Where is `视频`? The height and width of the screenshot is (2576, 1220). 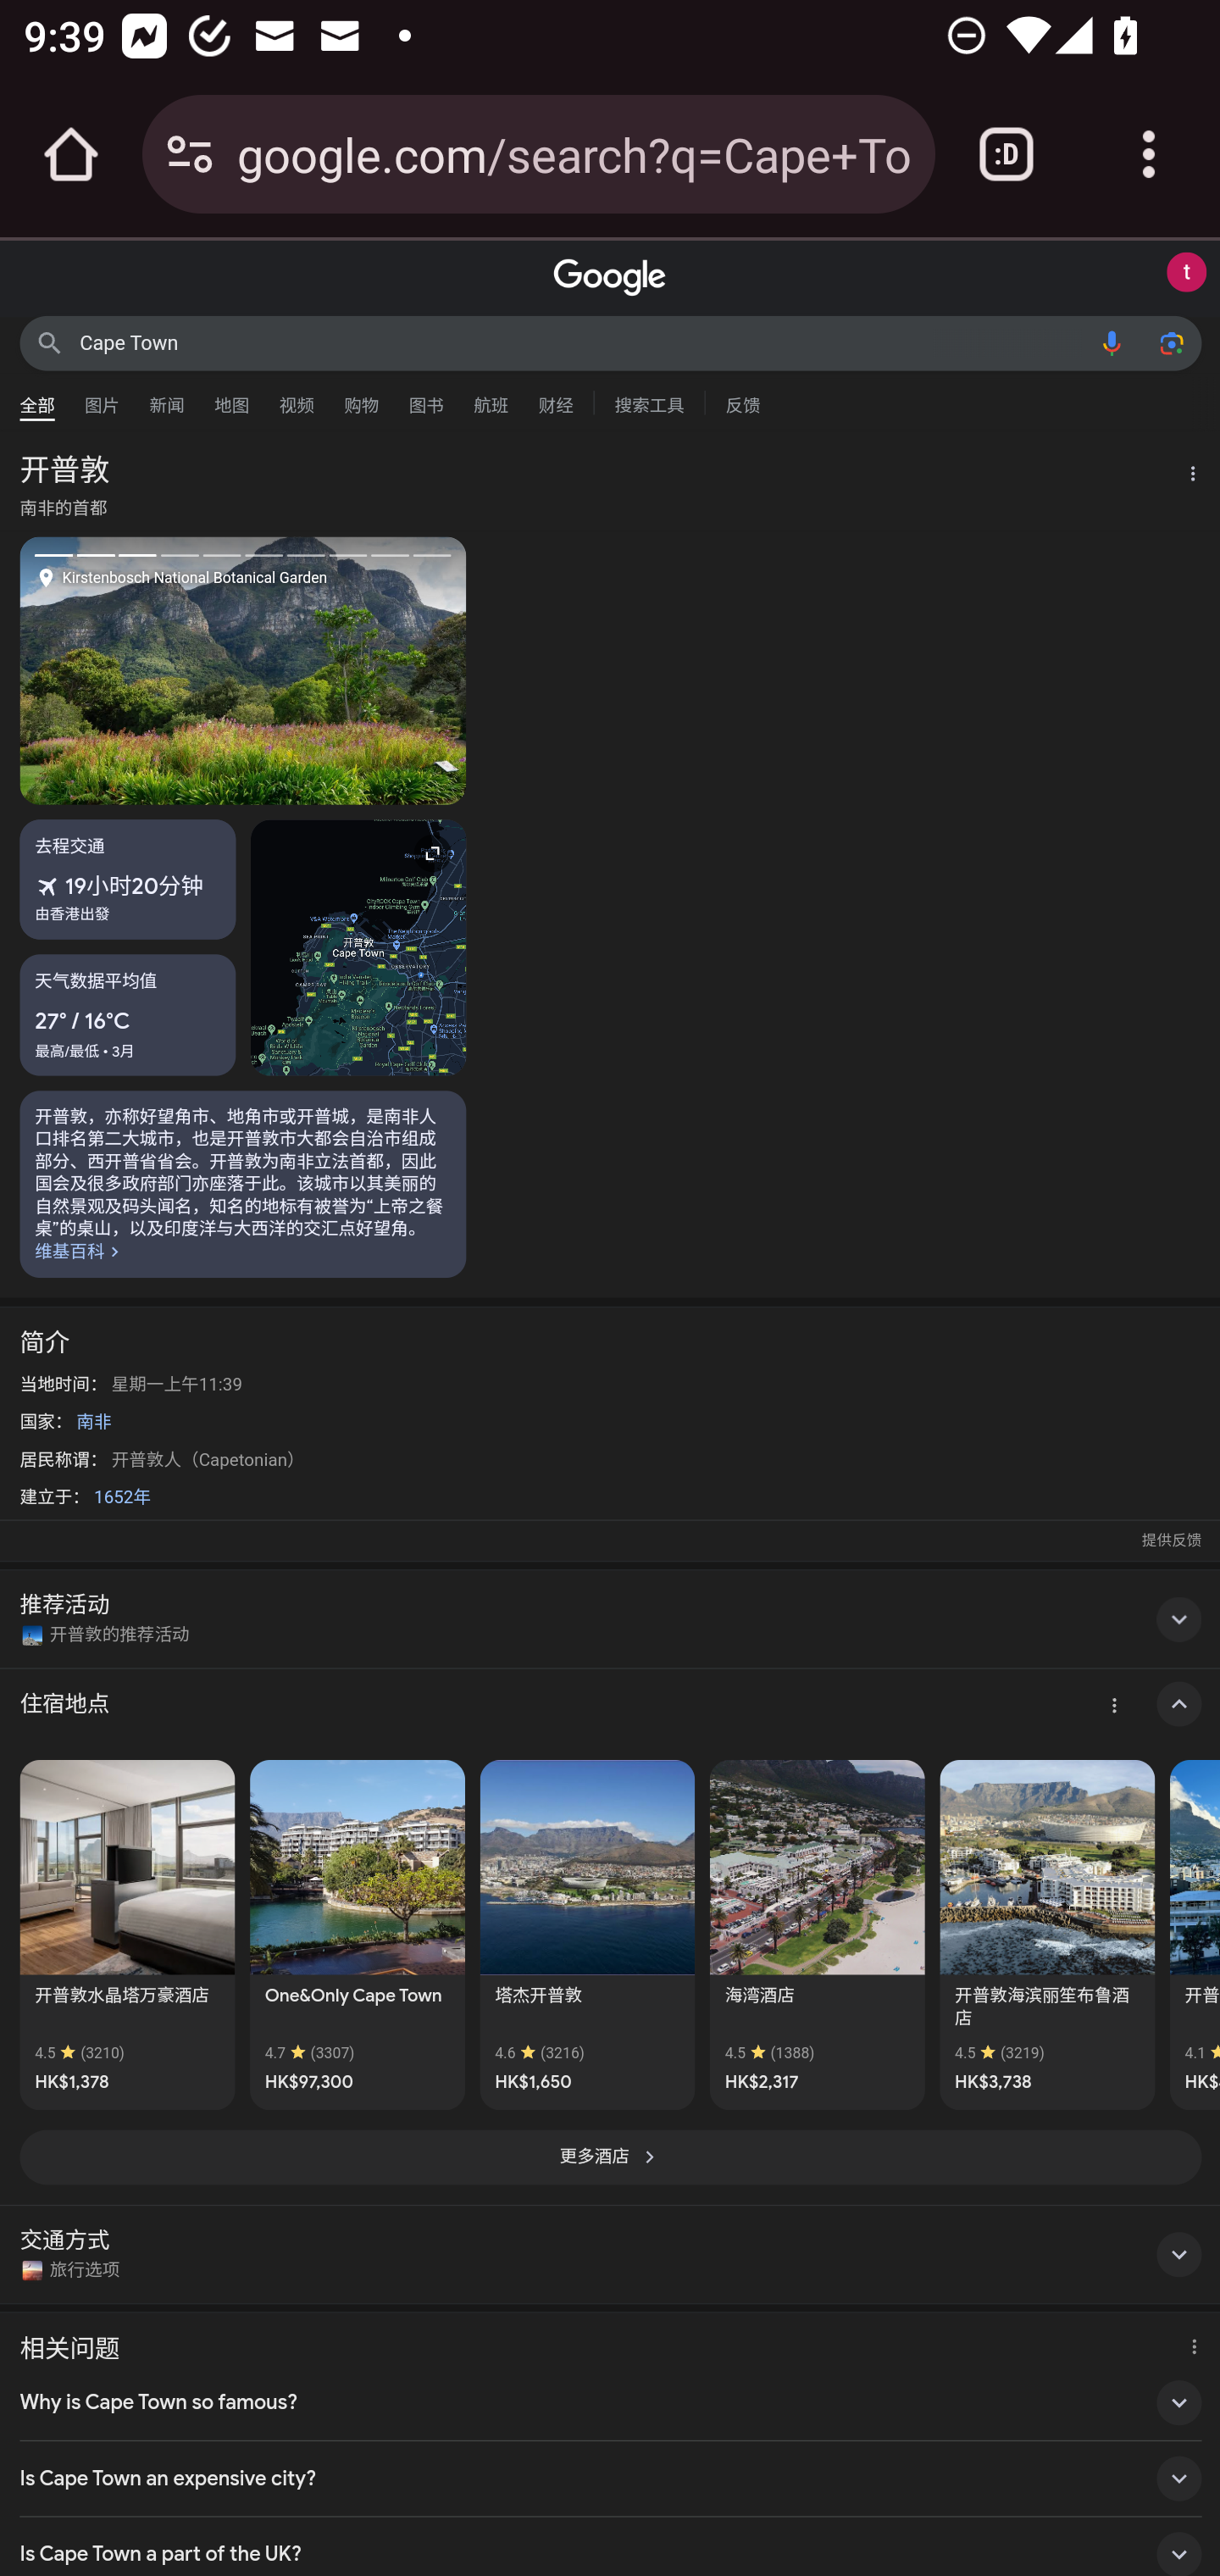 视频 is located at coordinates (297, 397).